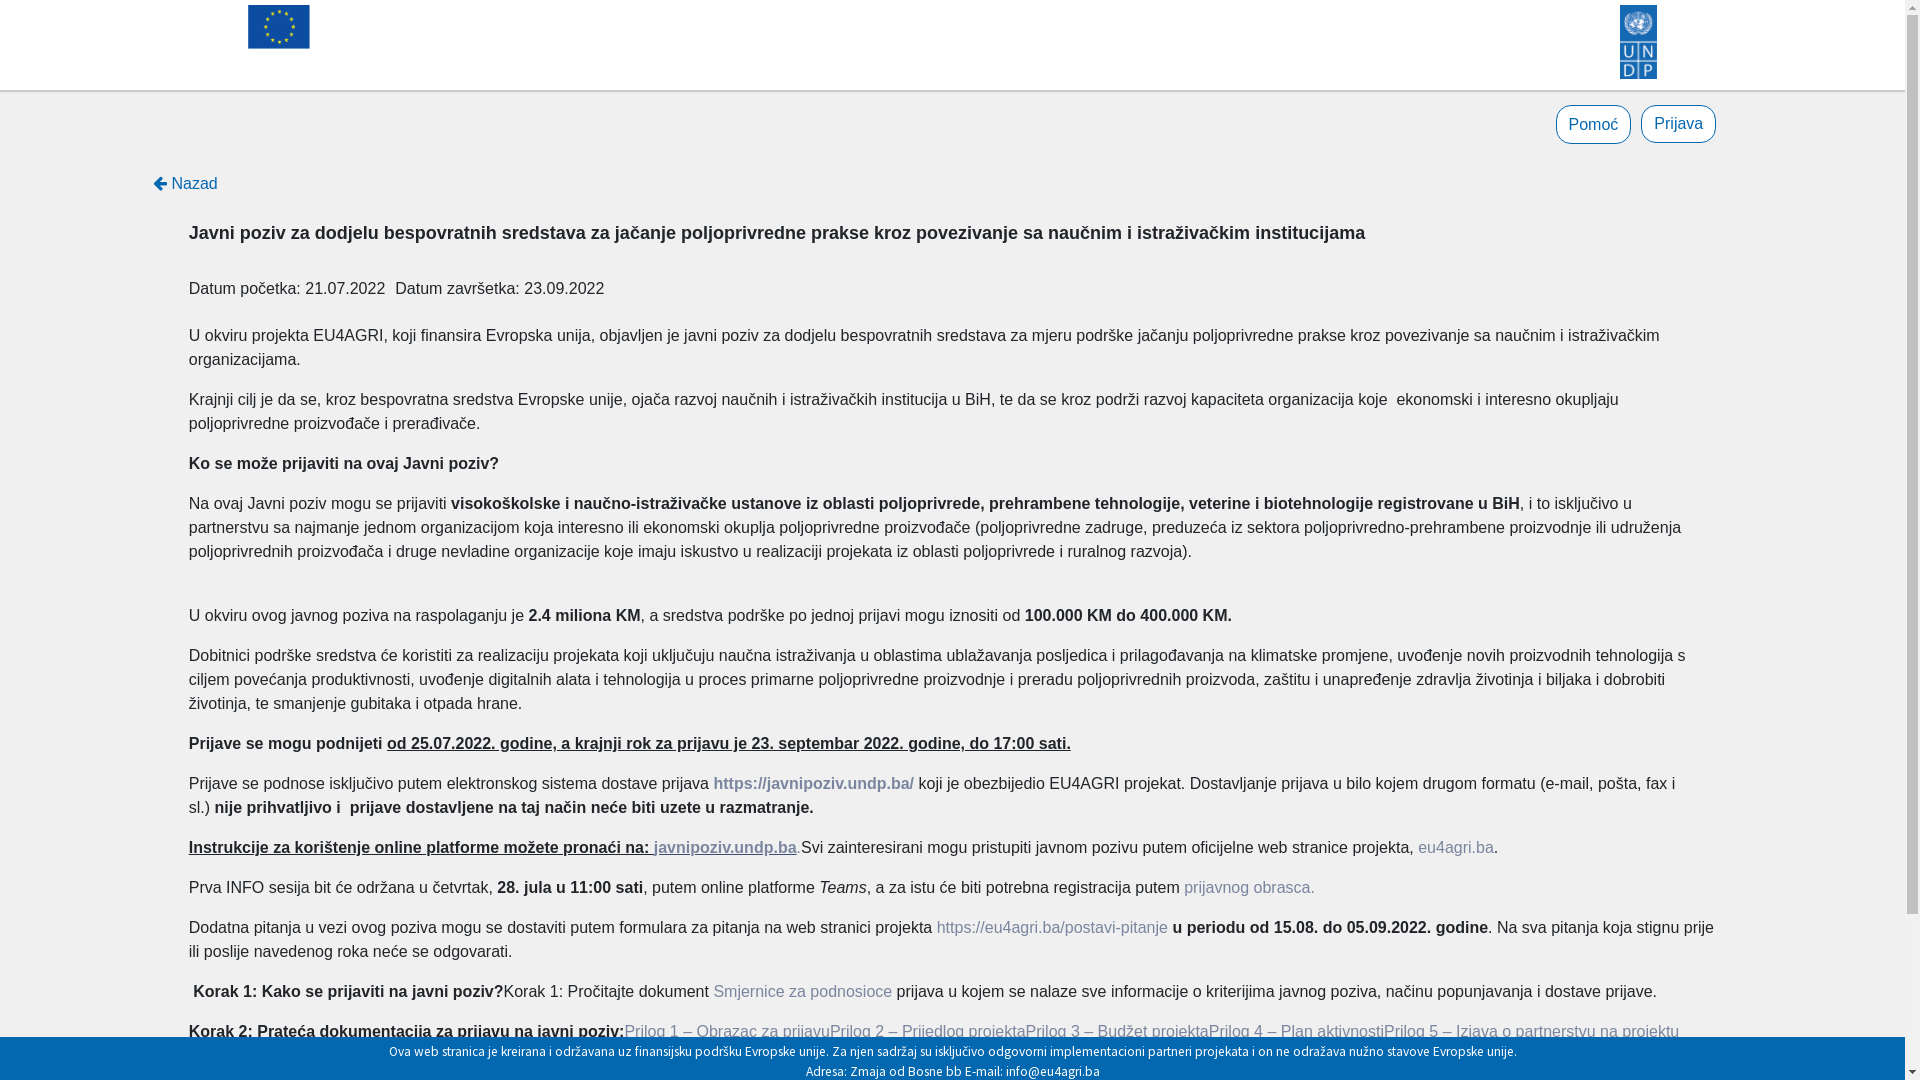  What do you see at coordinates (1678, 124) in the screenshot?
I see `Prijava` at bounding box center [1678, 124].